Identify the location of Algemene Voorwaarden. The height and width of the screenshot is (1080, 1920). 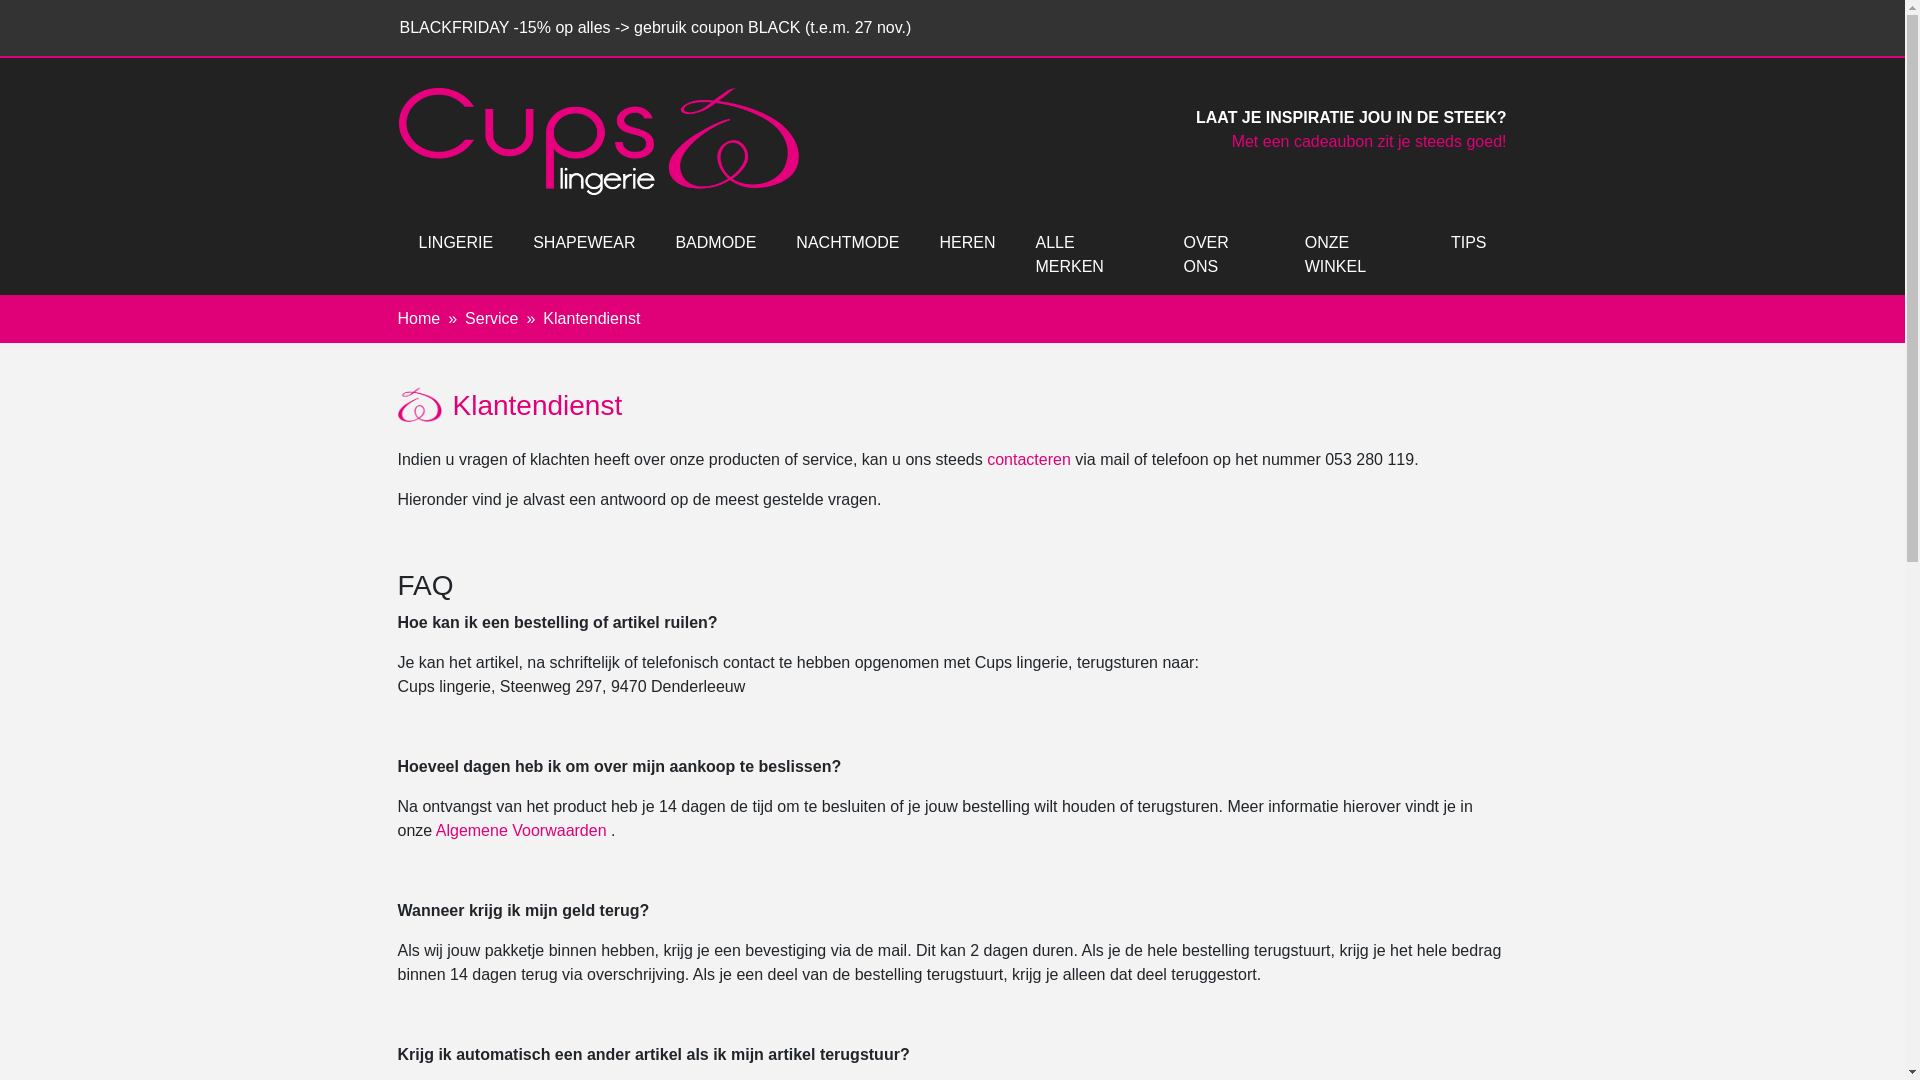
(522, 830).